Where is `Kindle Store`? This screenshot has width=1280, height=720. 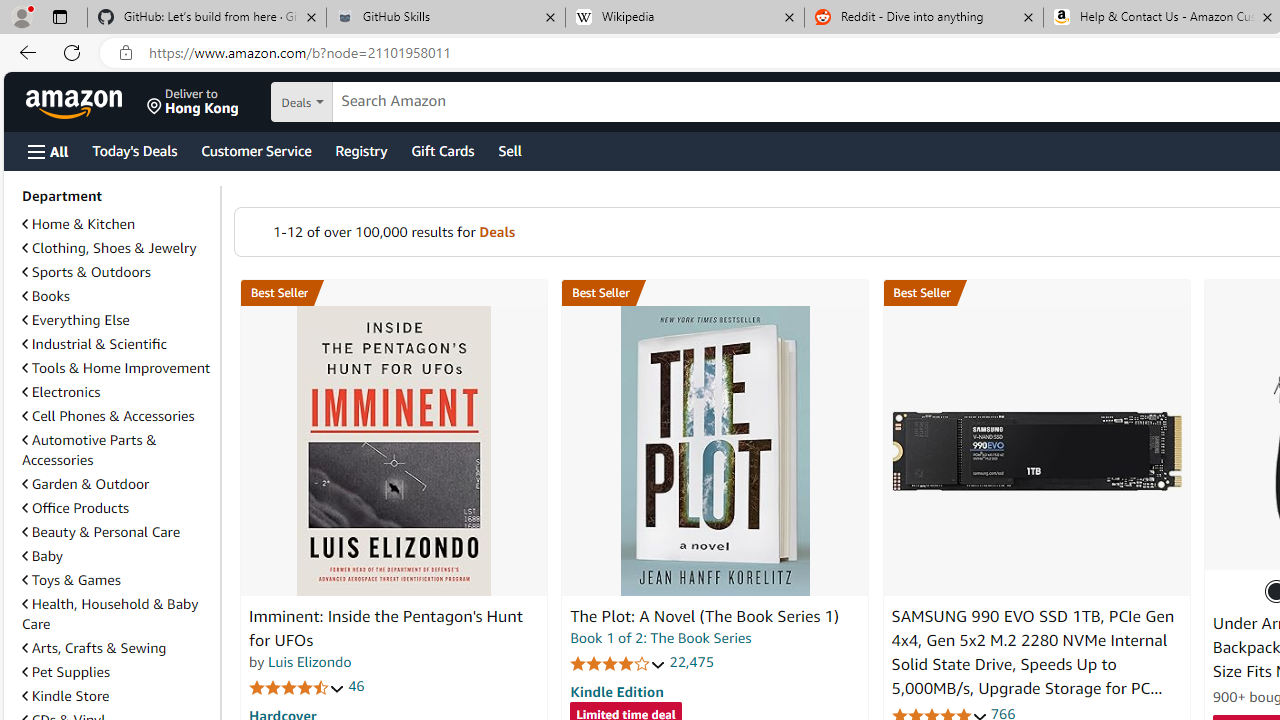 Kindle Store is located at coordinates (66, 695).